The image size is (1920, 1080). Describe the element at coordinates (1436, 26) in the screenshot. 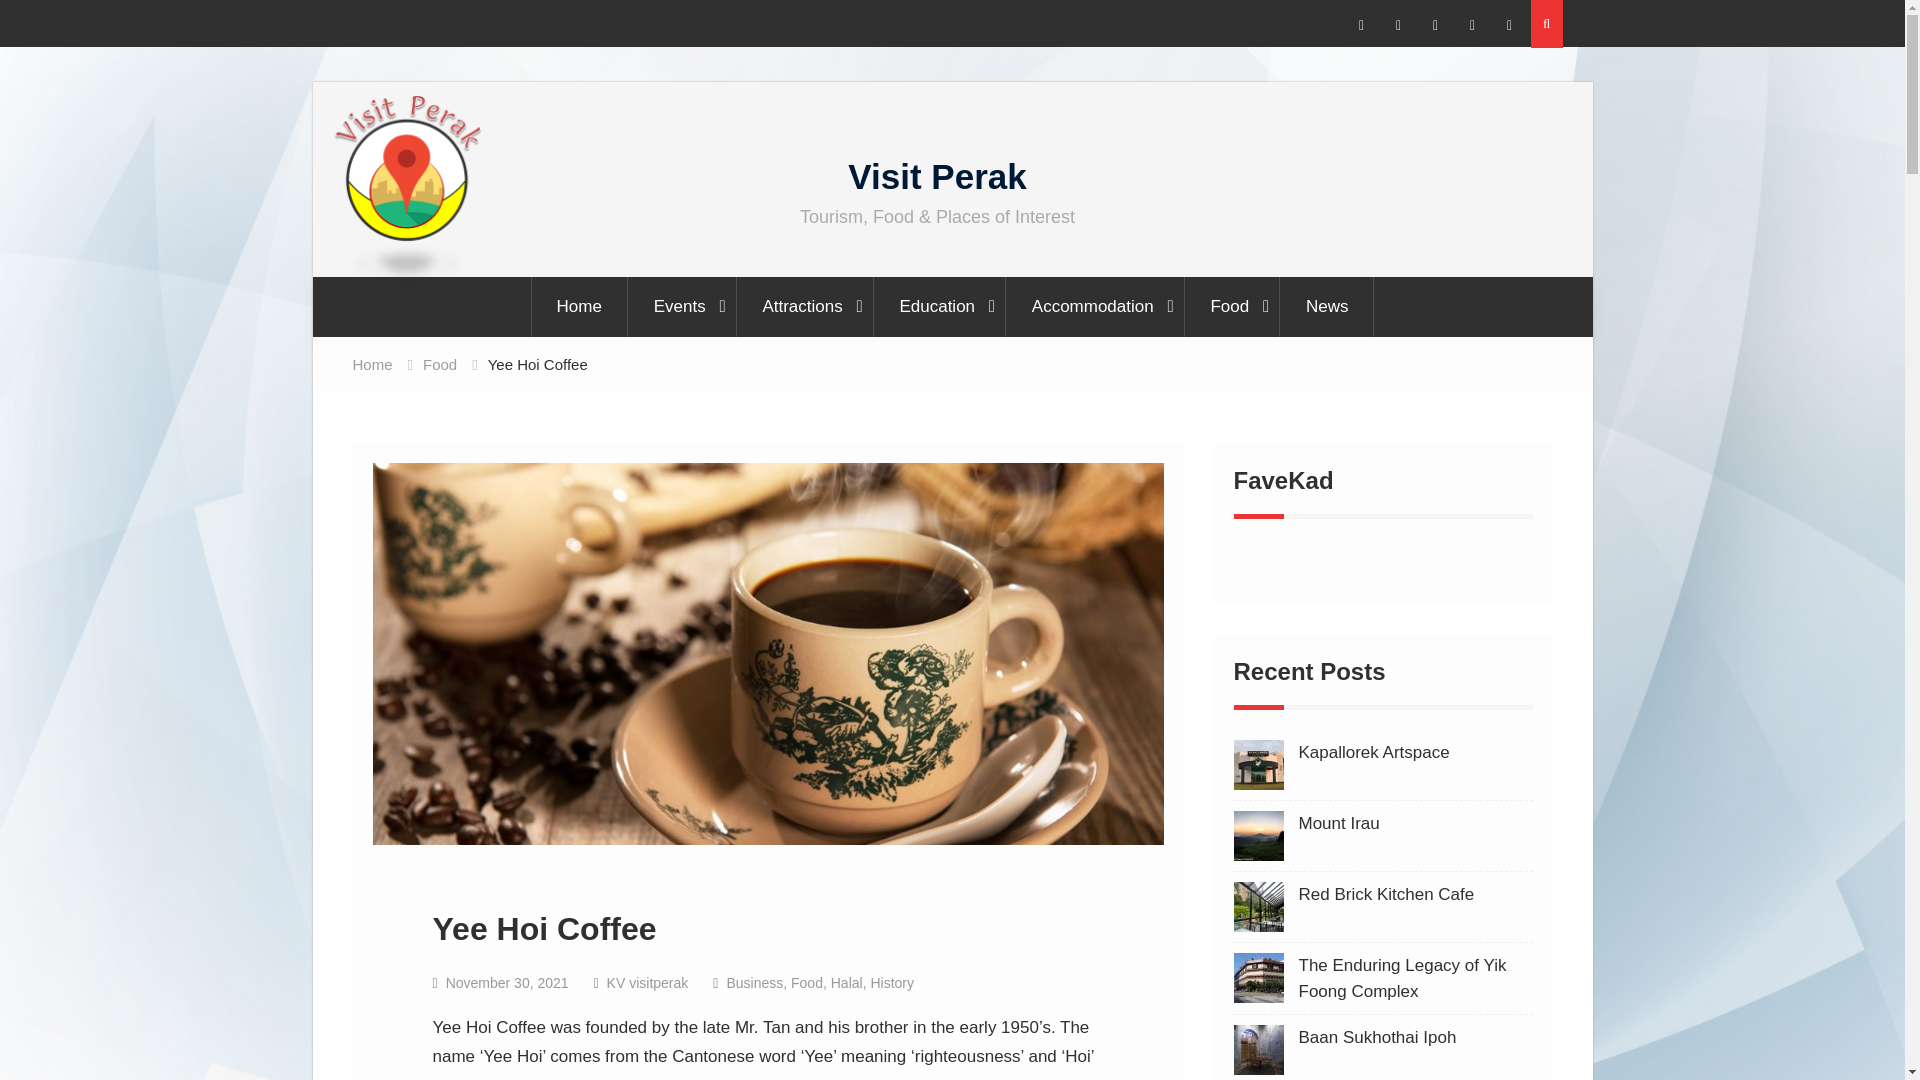

I see `Pinterest` at that location.